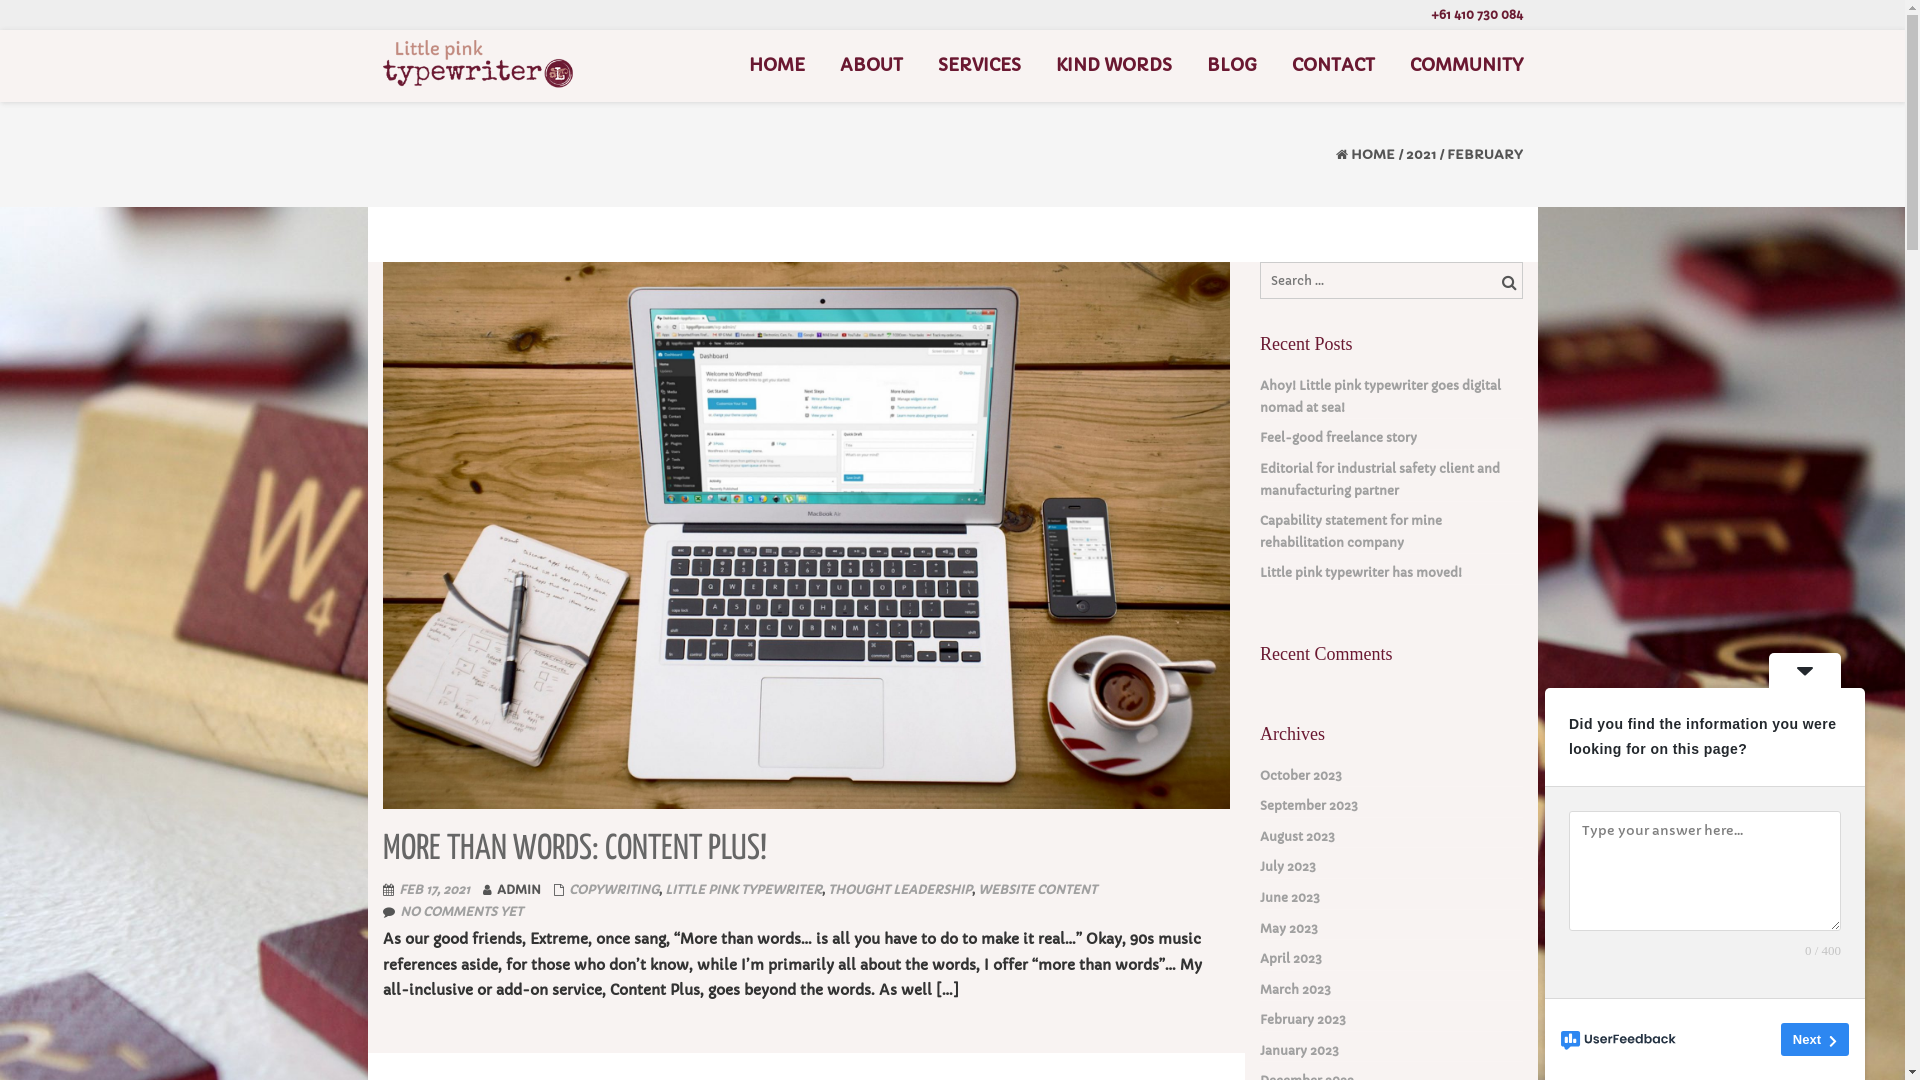 This screenshot has height=1080, width=1920. I want to click on Search, so click(1507, 282).